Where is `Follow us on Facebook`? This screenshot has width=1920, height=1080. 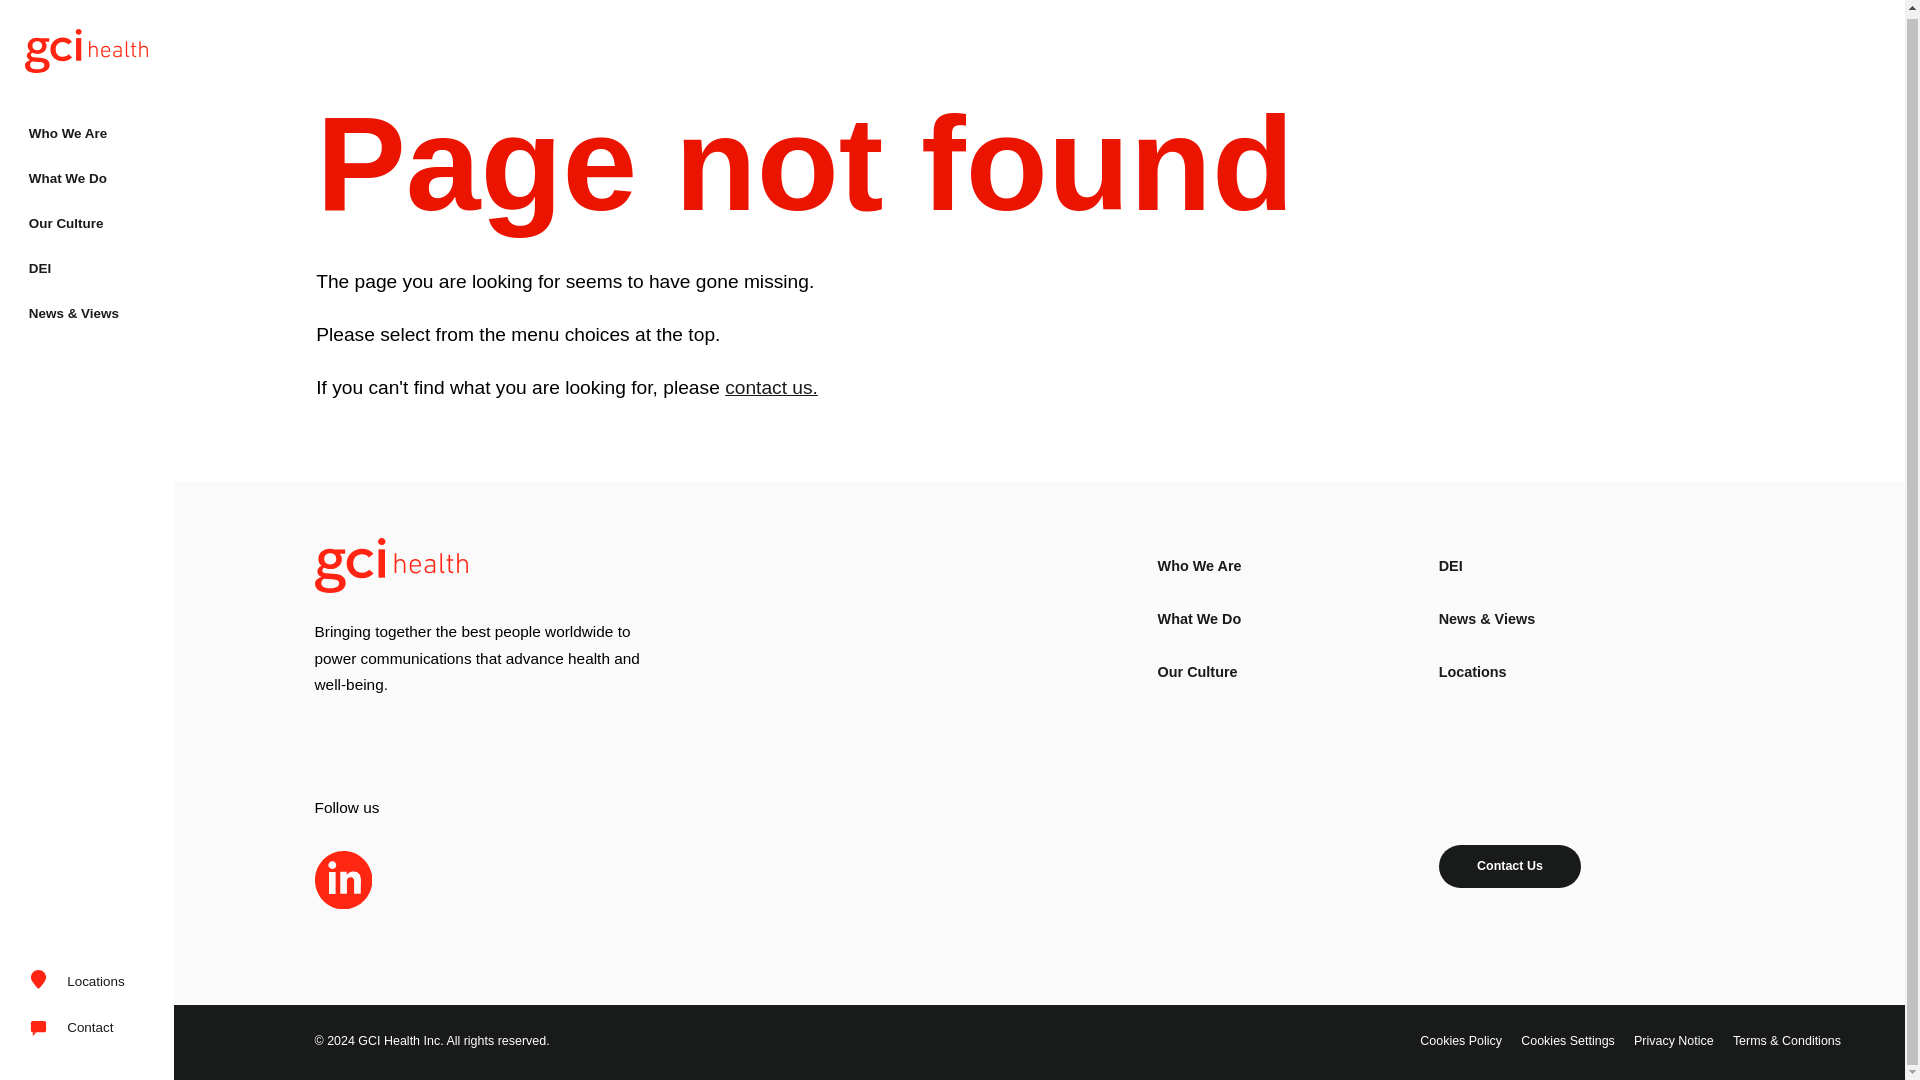 Follow us on Facebook is located at coordinates (487, 880).